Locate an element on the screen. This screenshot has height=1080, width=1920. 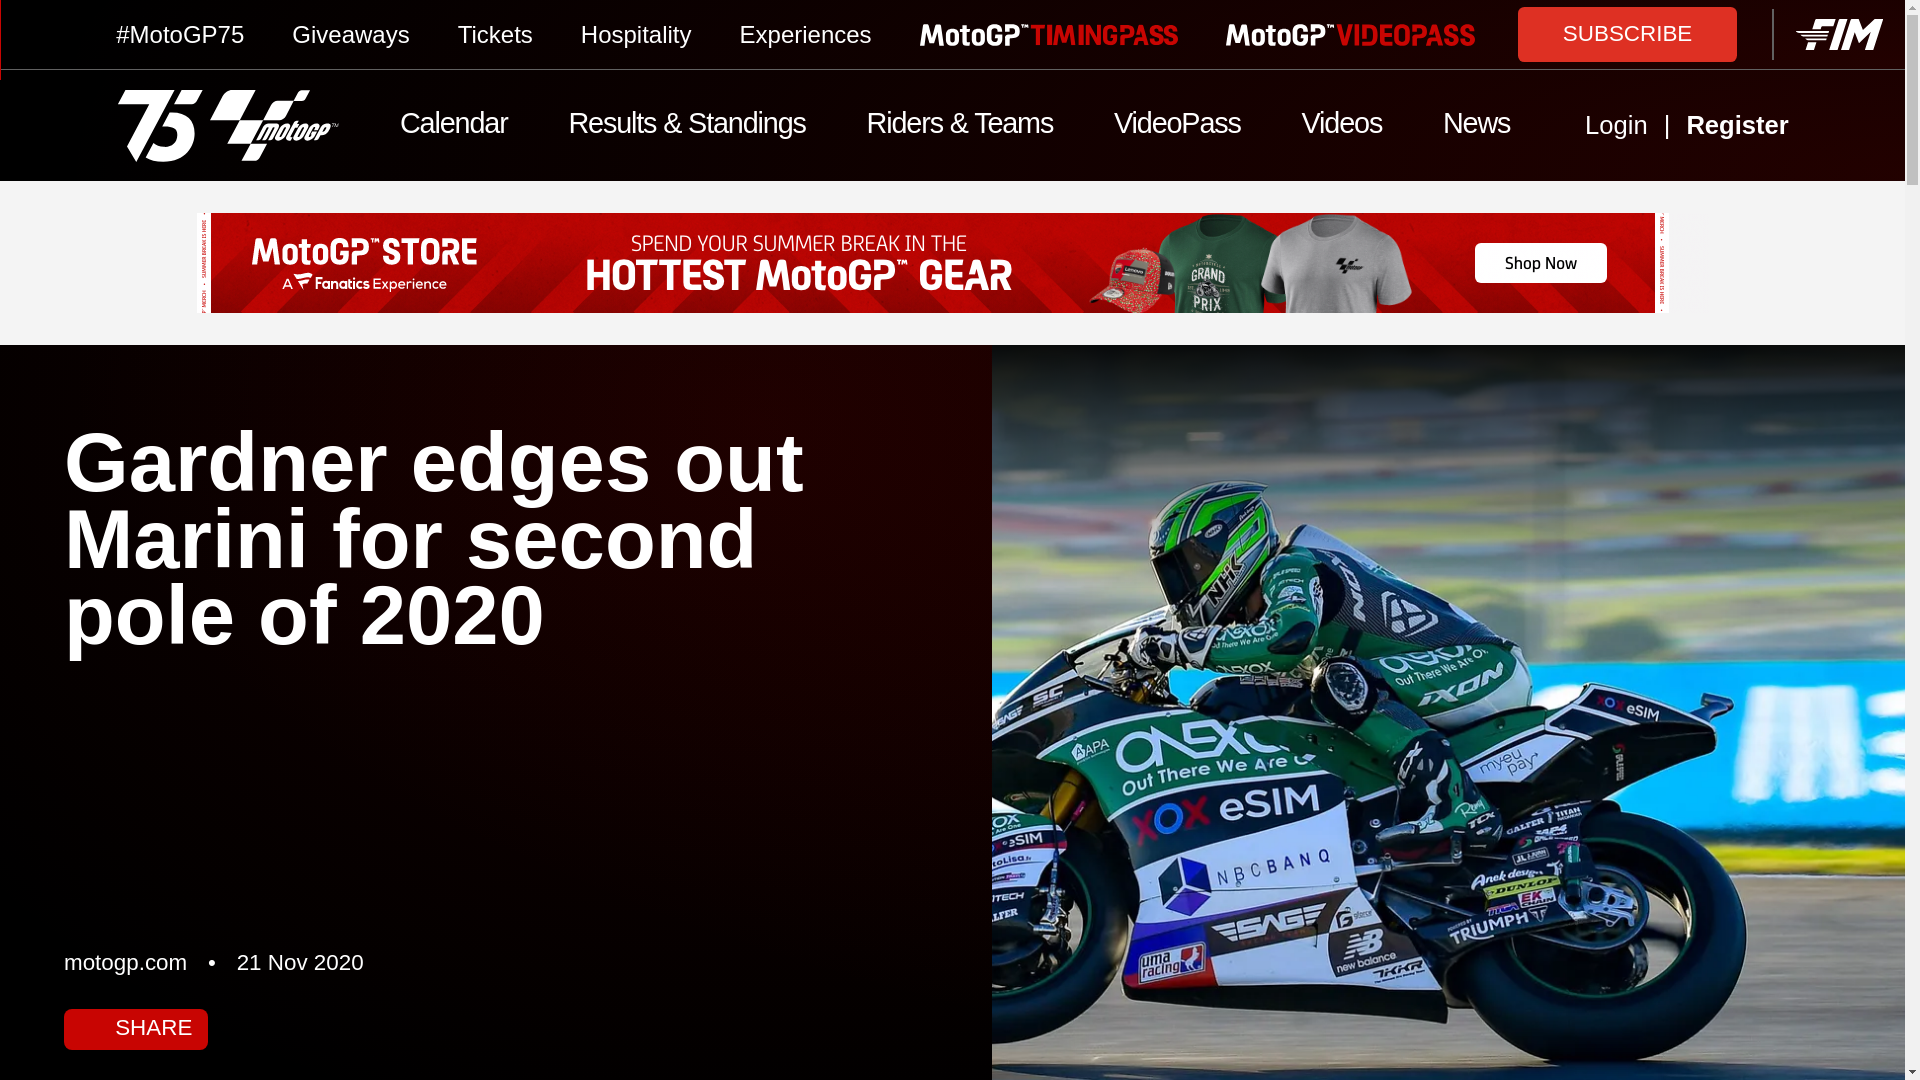
Calendar is located at coordinates (454, 126).